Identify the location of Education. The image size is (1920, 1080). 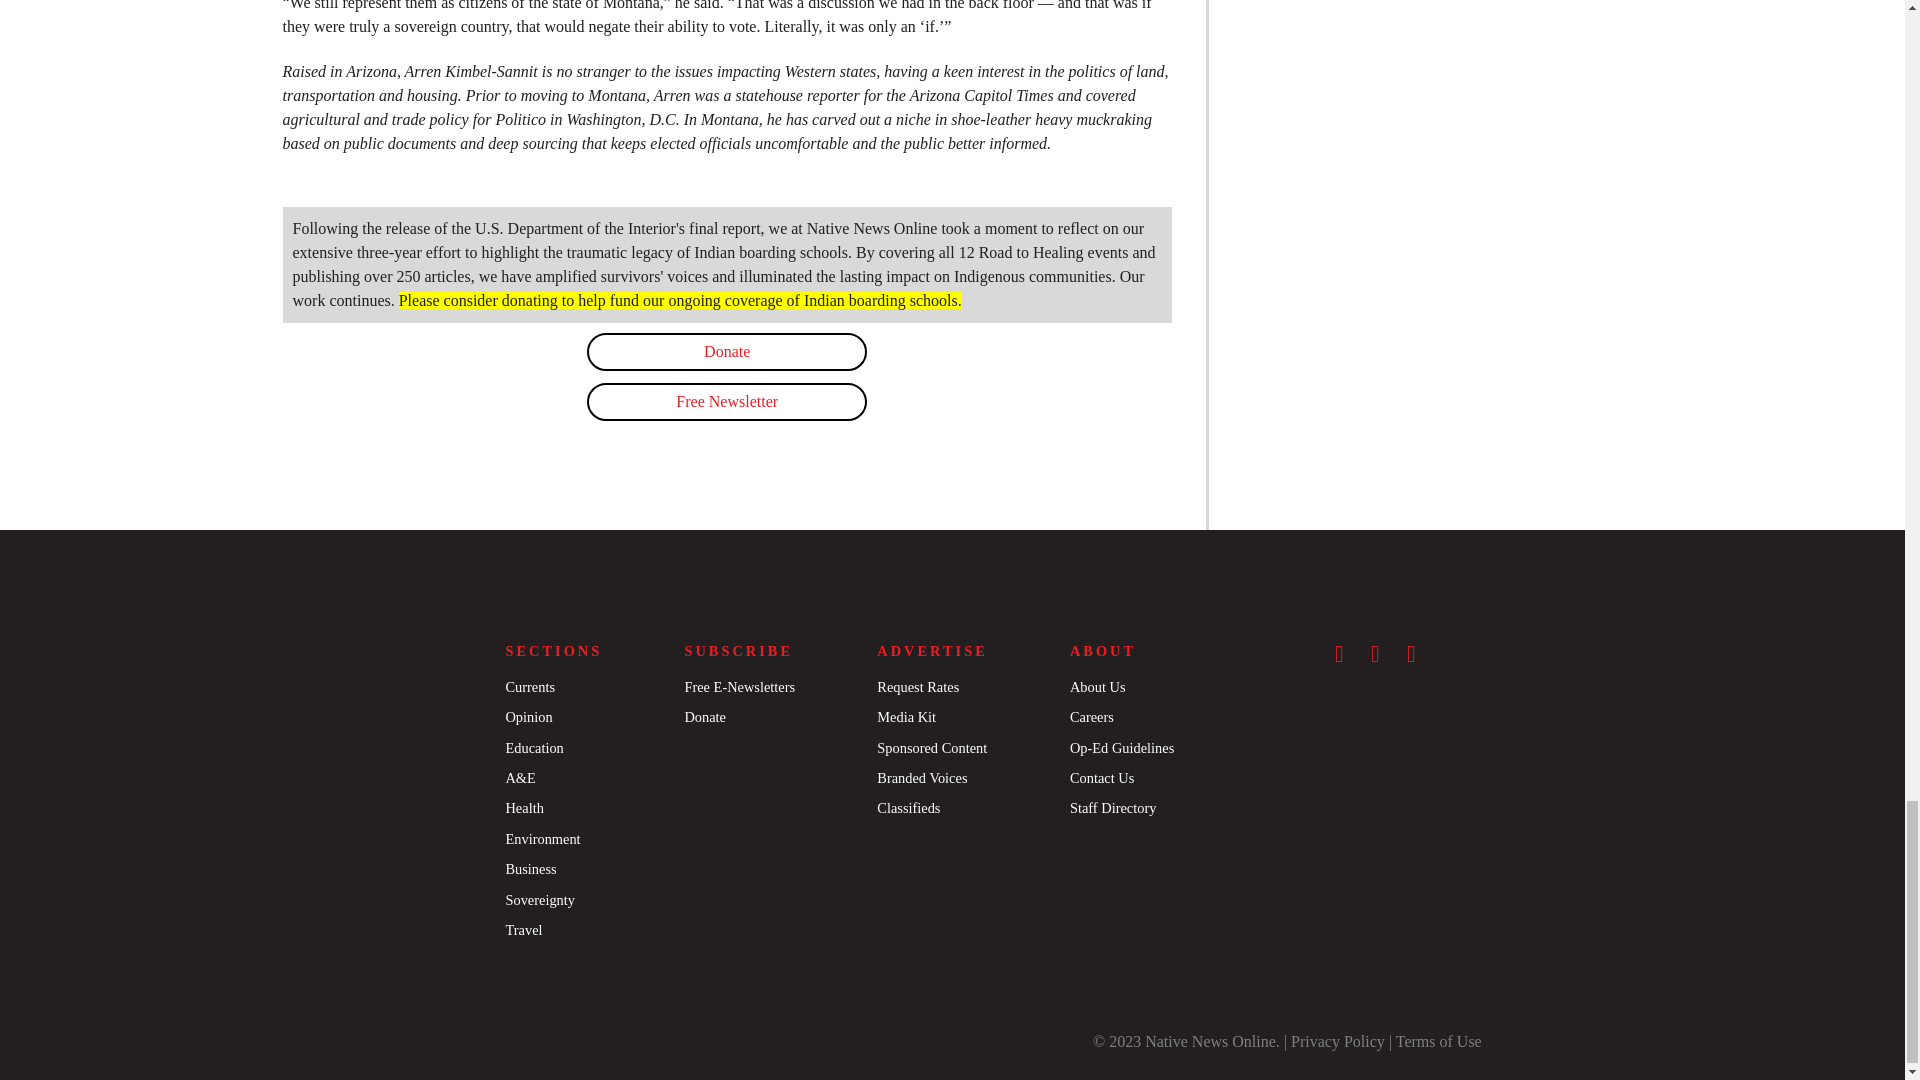
(533, 748).